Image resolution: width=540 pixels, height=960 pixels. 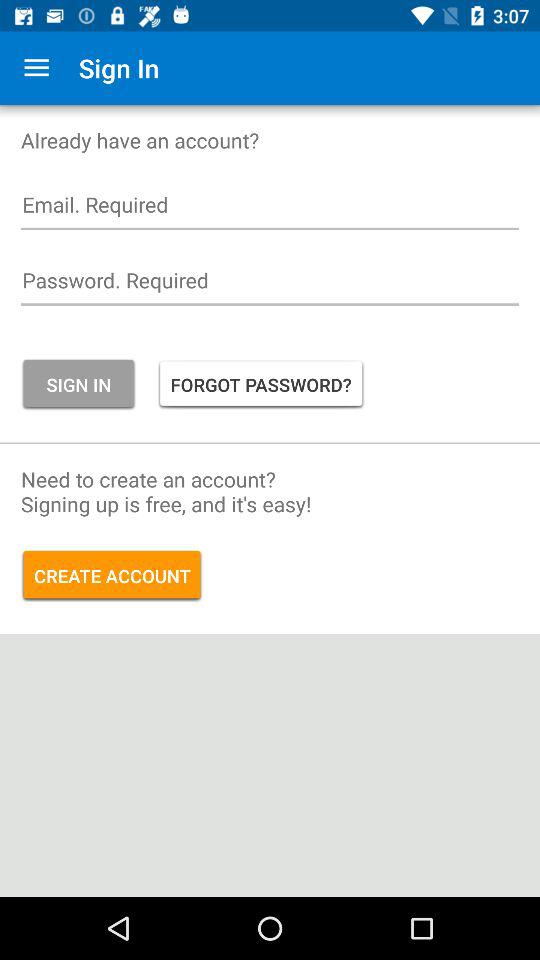 What do you see at coordinates (270, 210) in the screenshot?
I see `enter email address to login` at bounding box center [270, 210].